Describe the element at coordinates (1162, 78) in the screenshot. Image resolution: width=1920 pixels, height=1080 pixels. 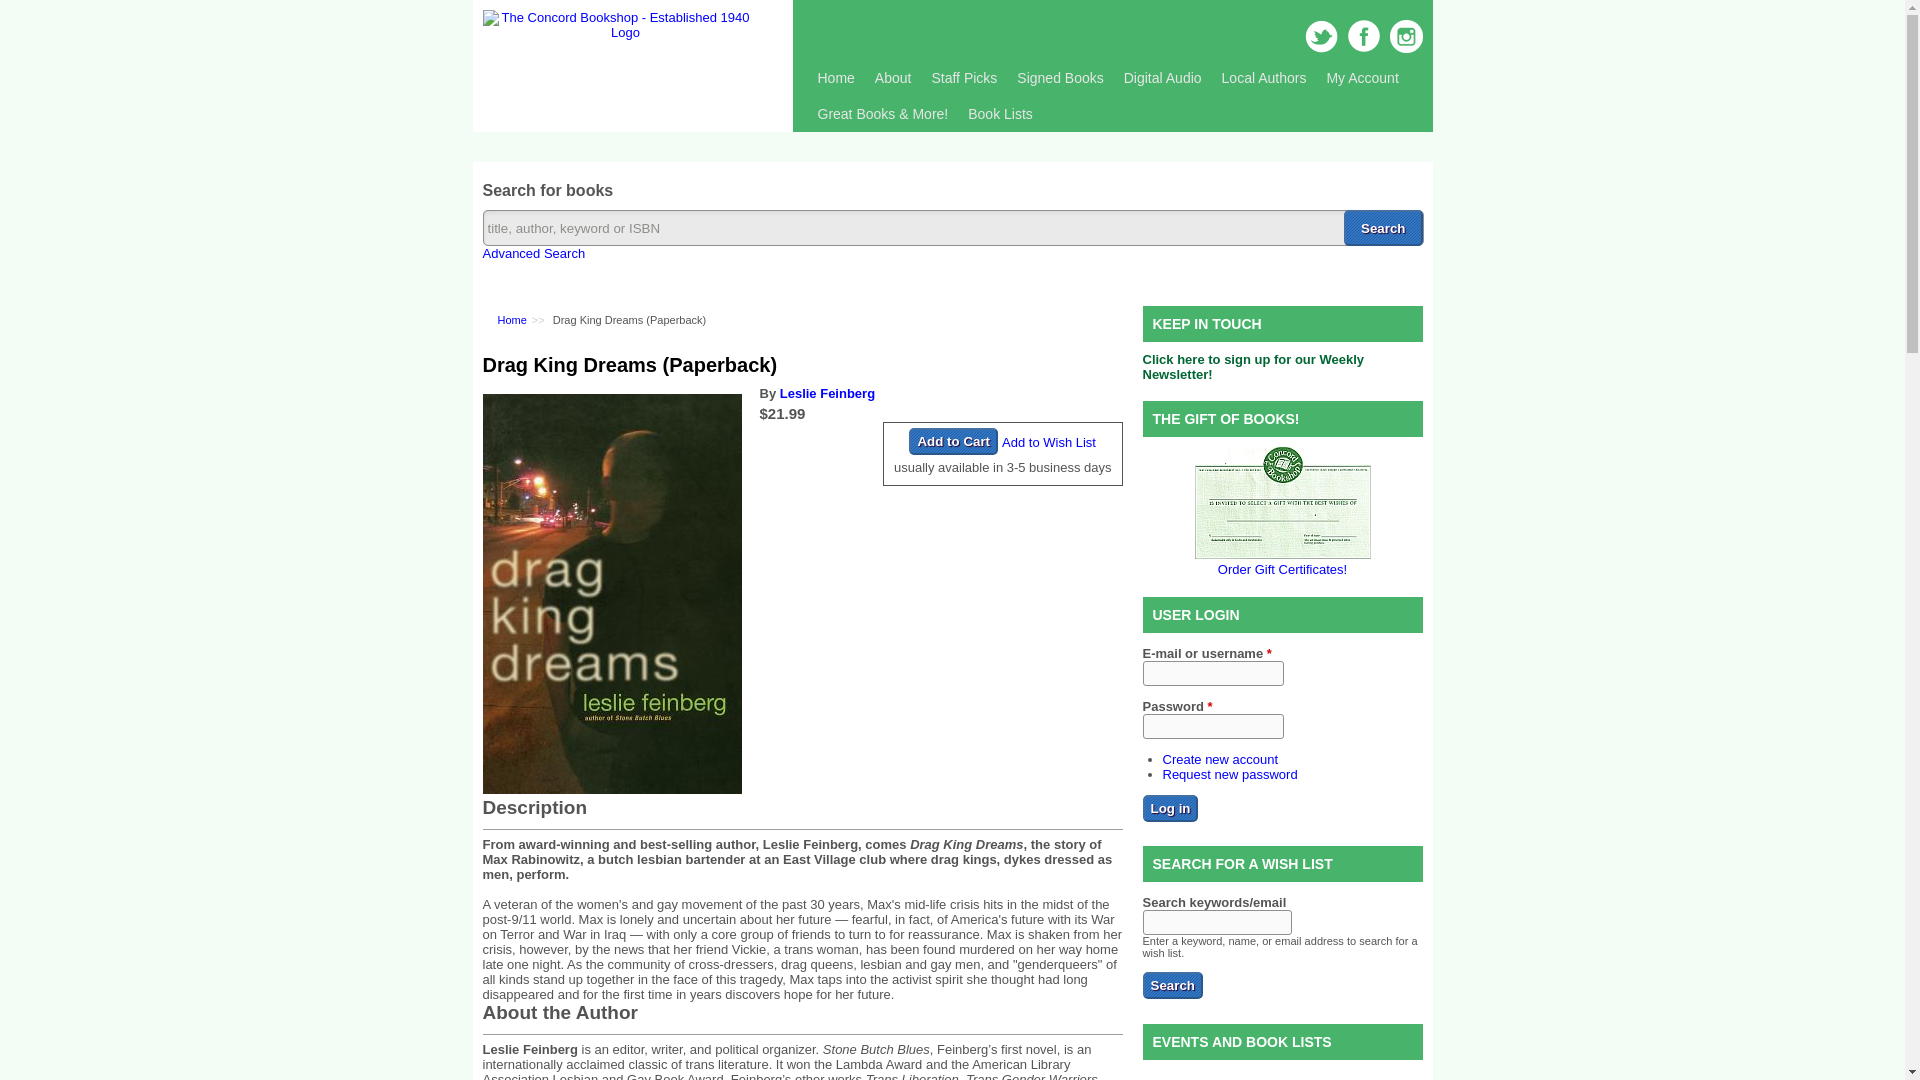
I see `Digital Audio` at that location.